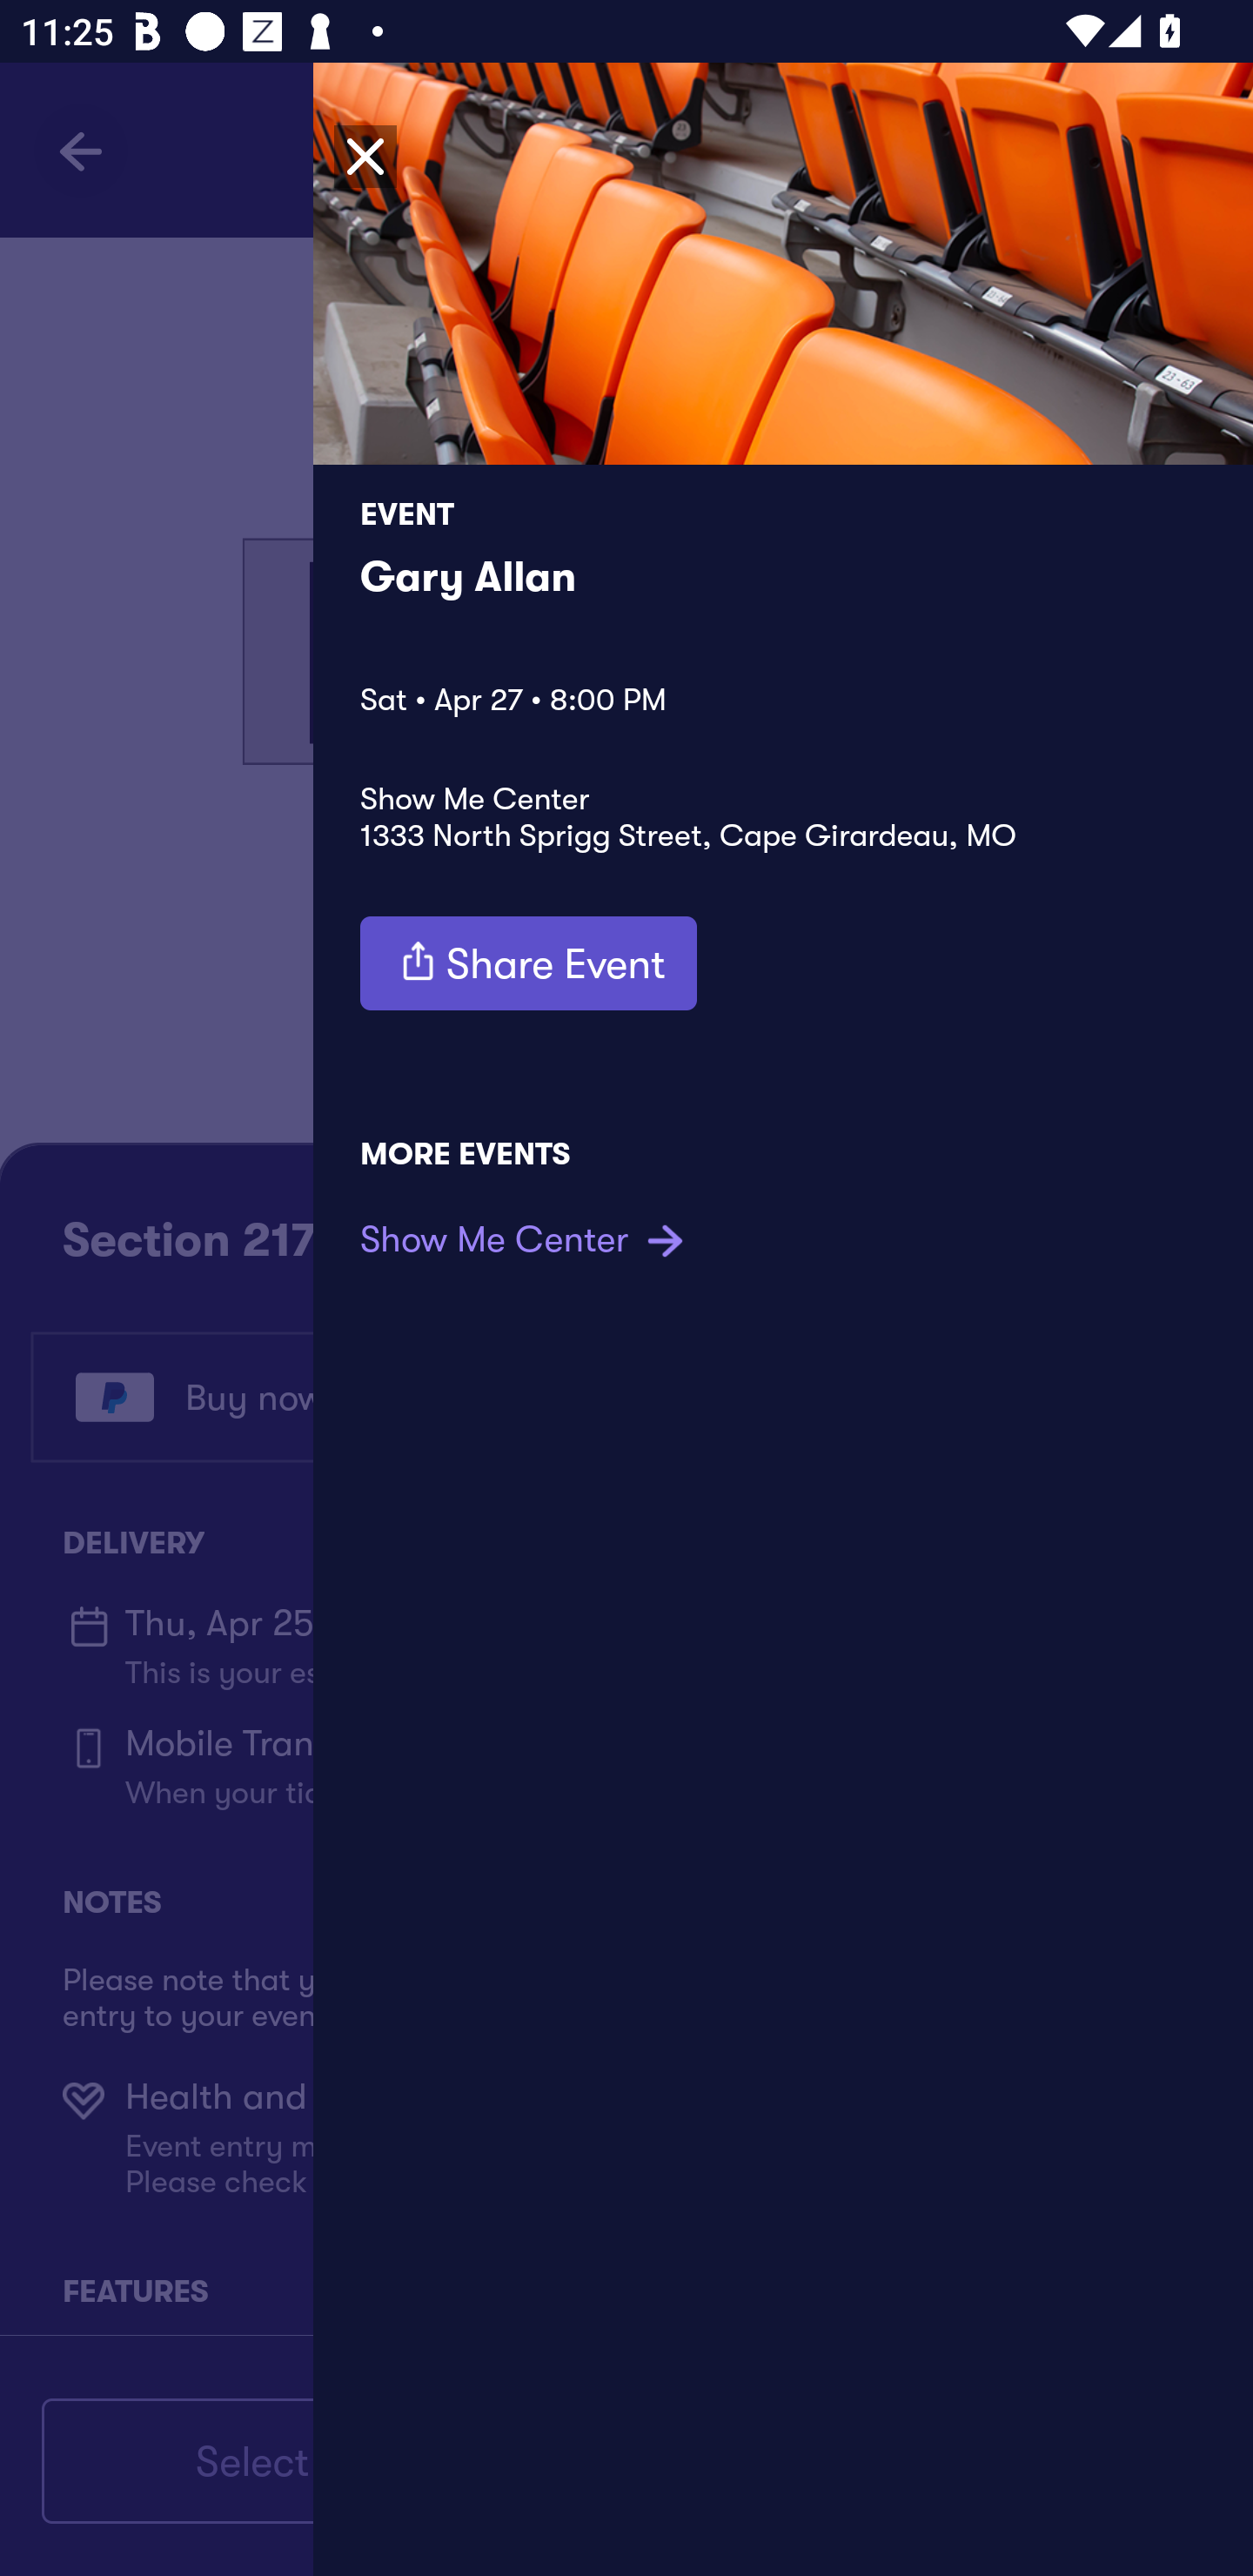  I want to click on Share Event, so click(528, 963).